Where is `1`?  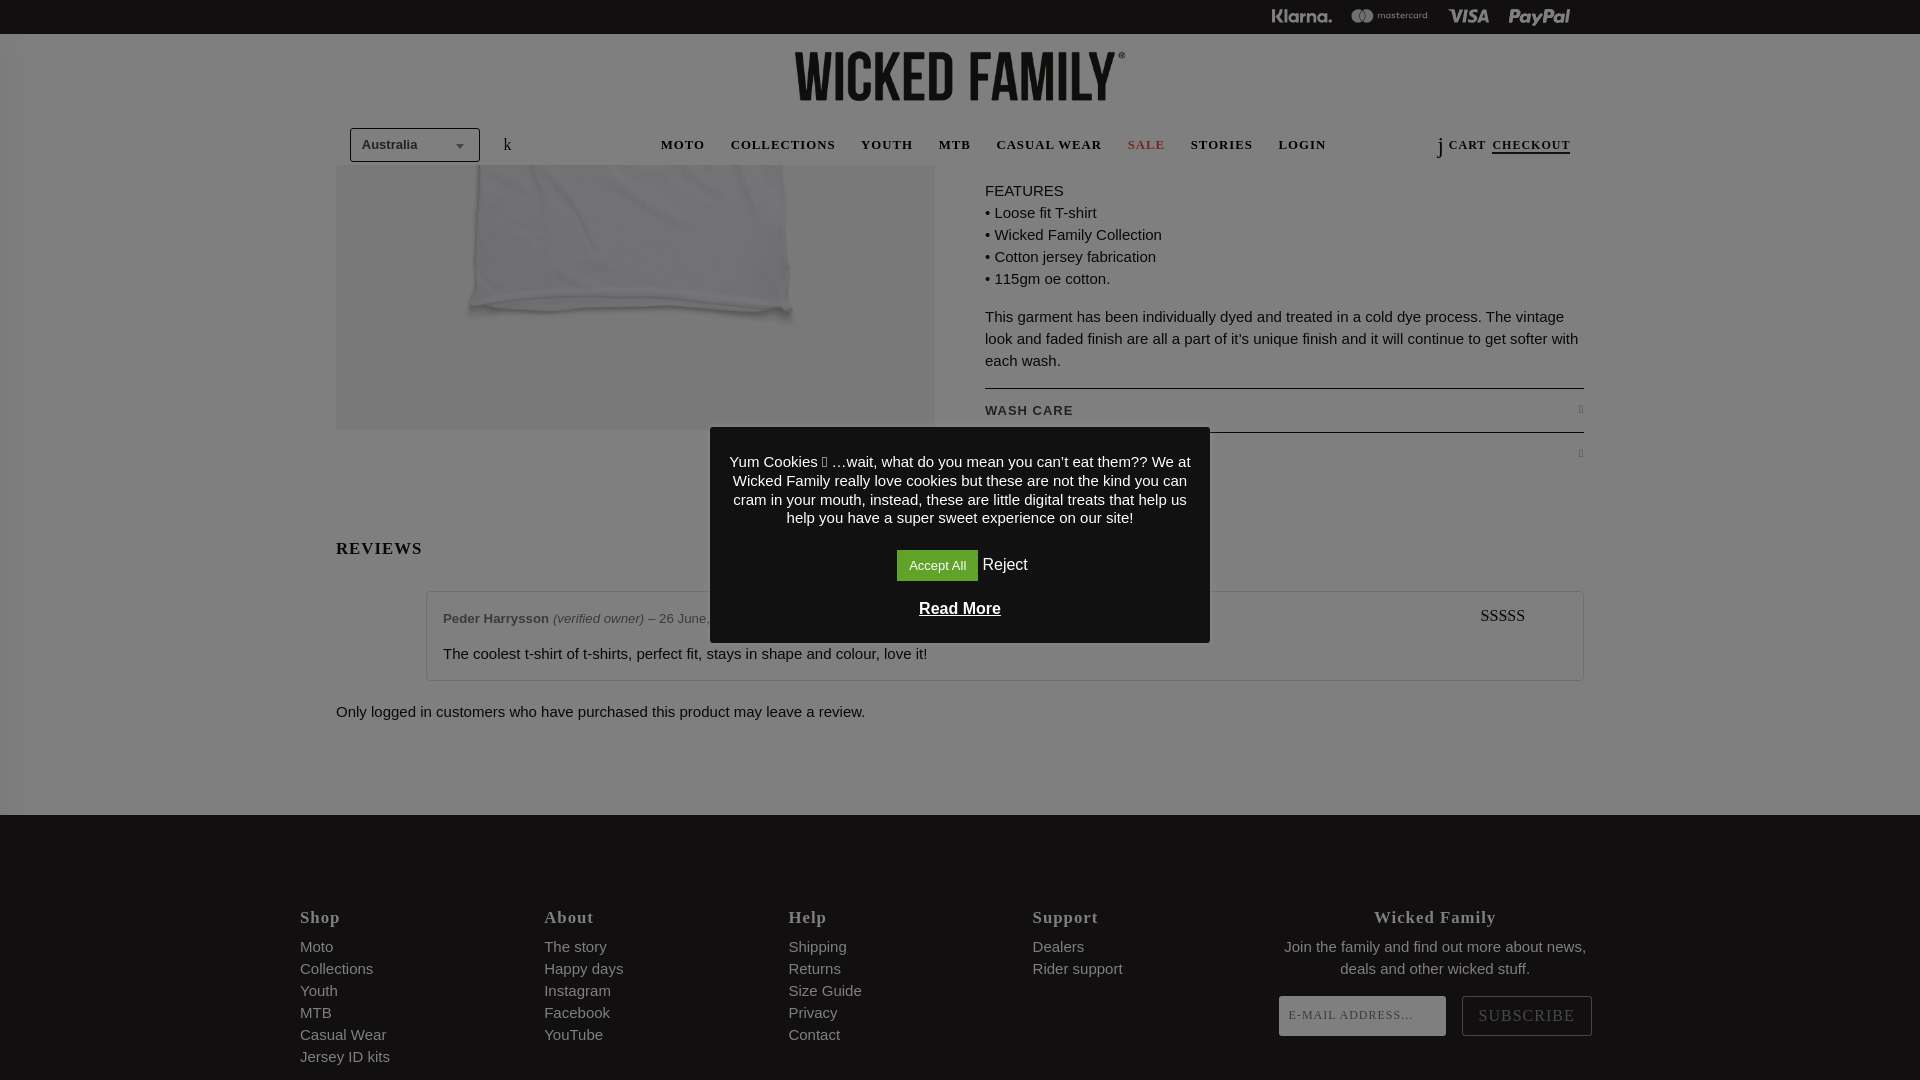 1 is located at coordinates (1013, 45).